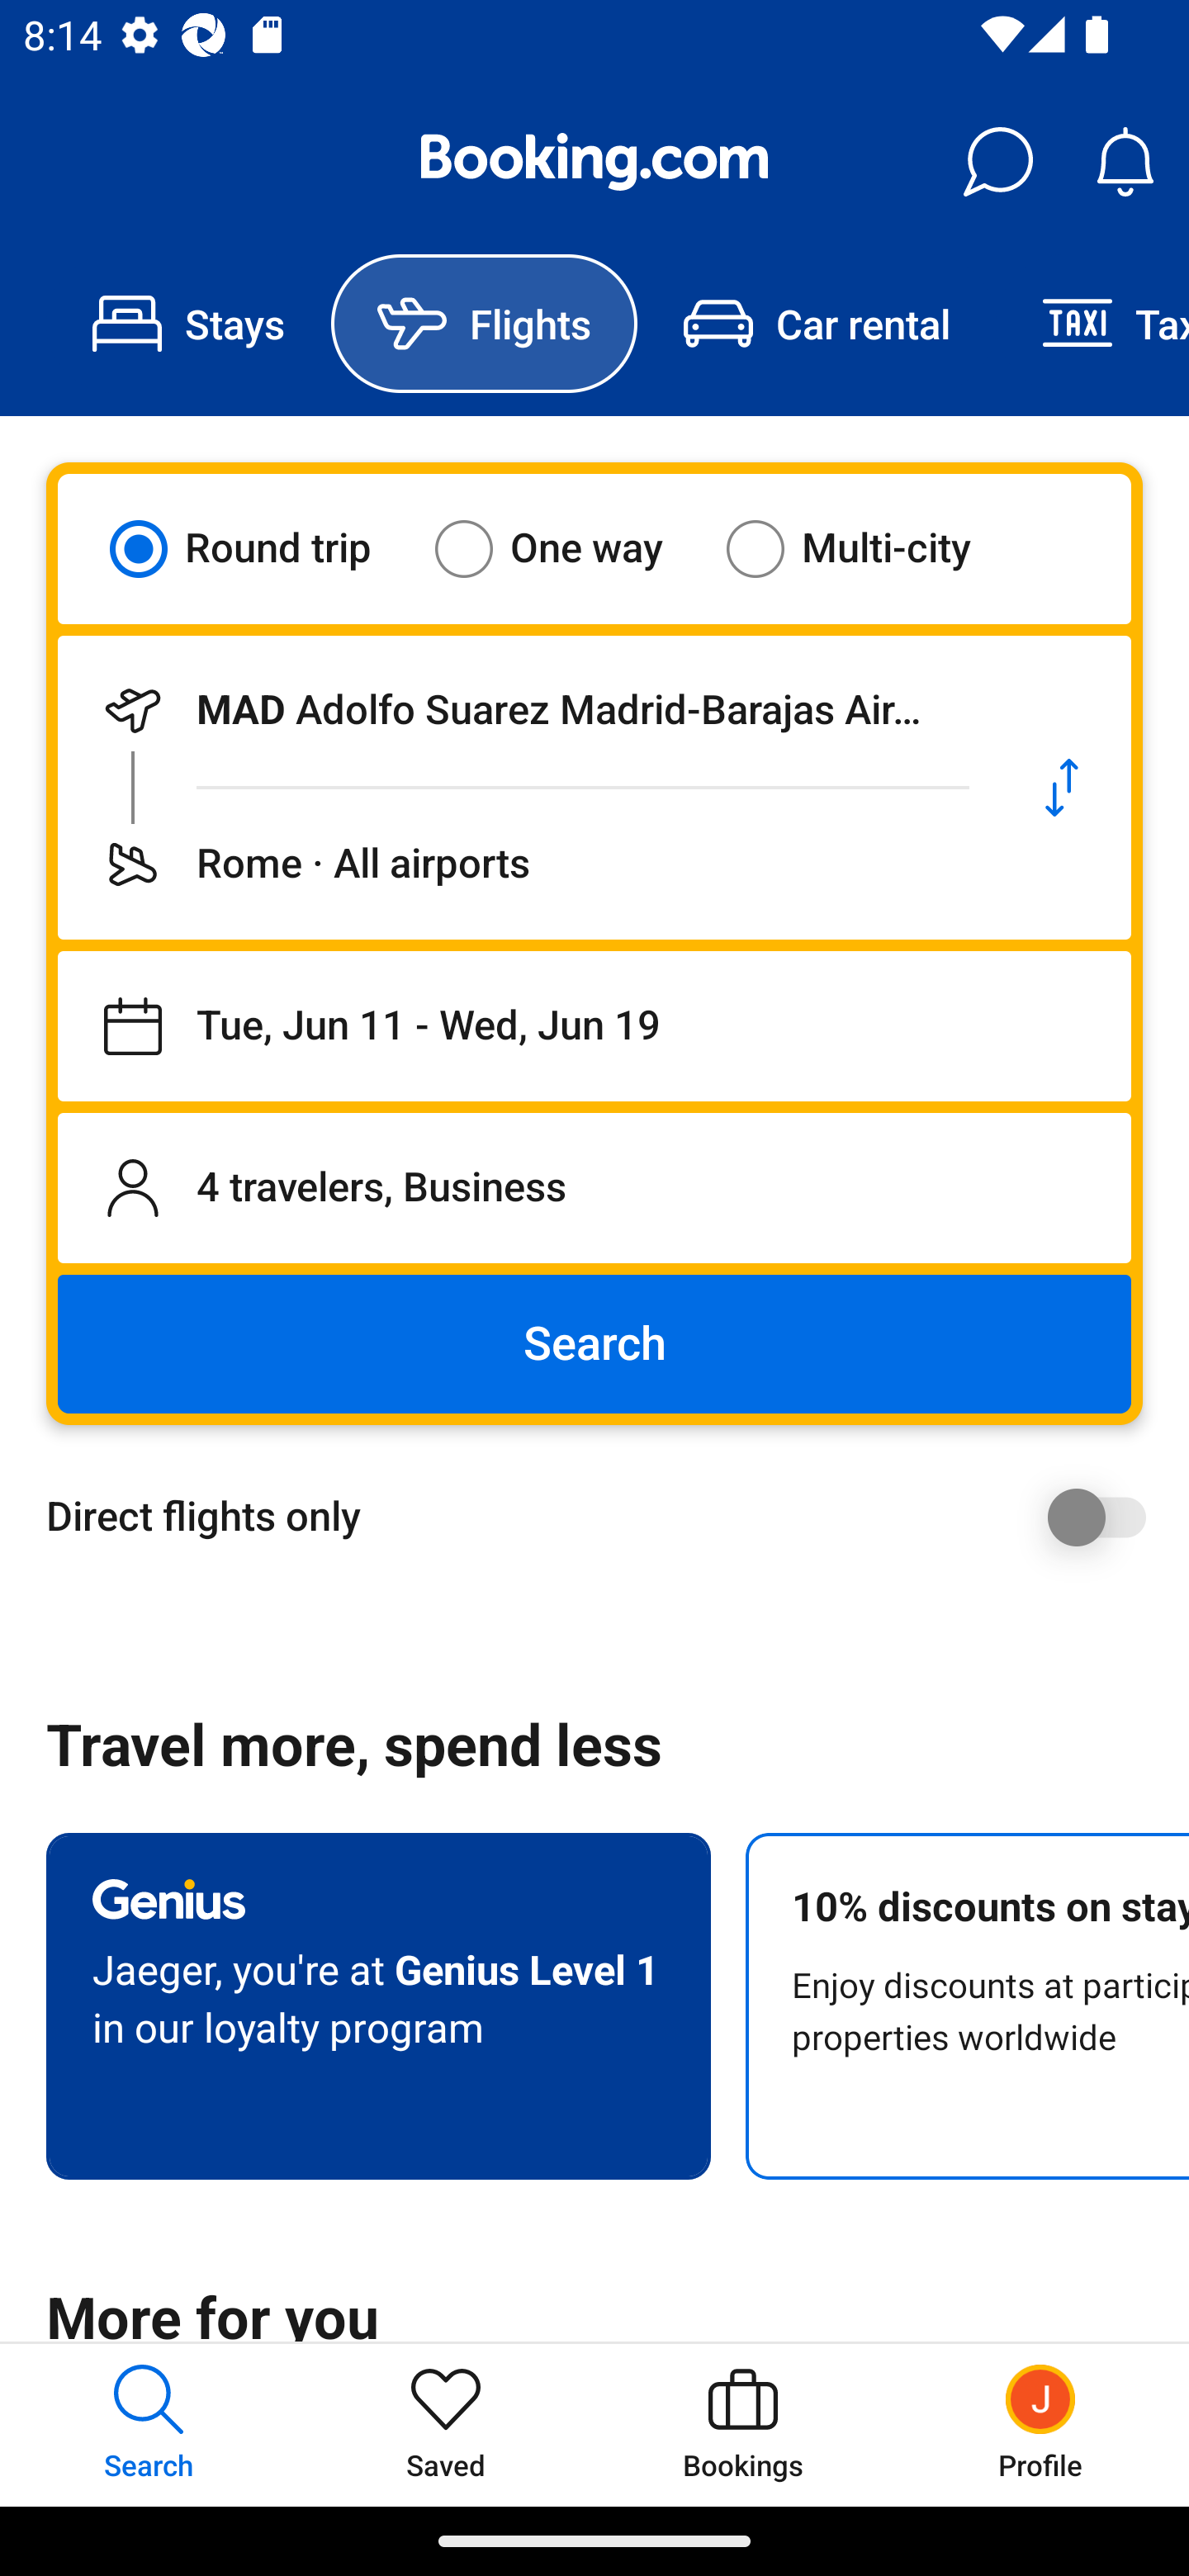 This screenshot has width=1189, height=2576. Describe the element at coordinates (525, 864) in the screenshot. I see `Flying to Rome · All airports` at that location.